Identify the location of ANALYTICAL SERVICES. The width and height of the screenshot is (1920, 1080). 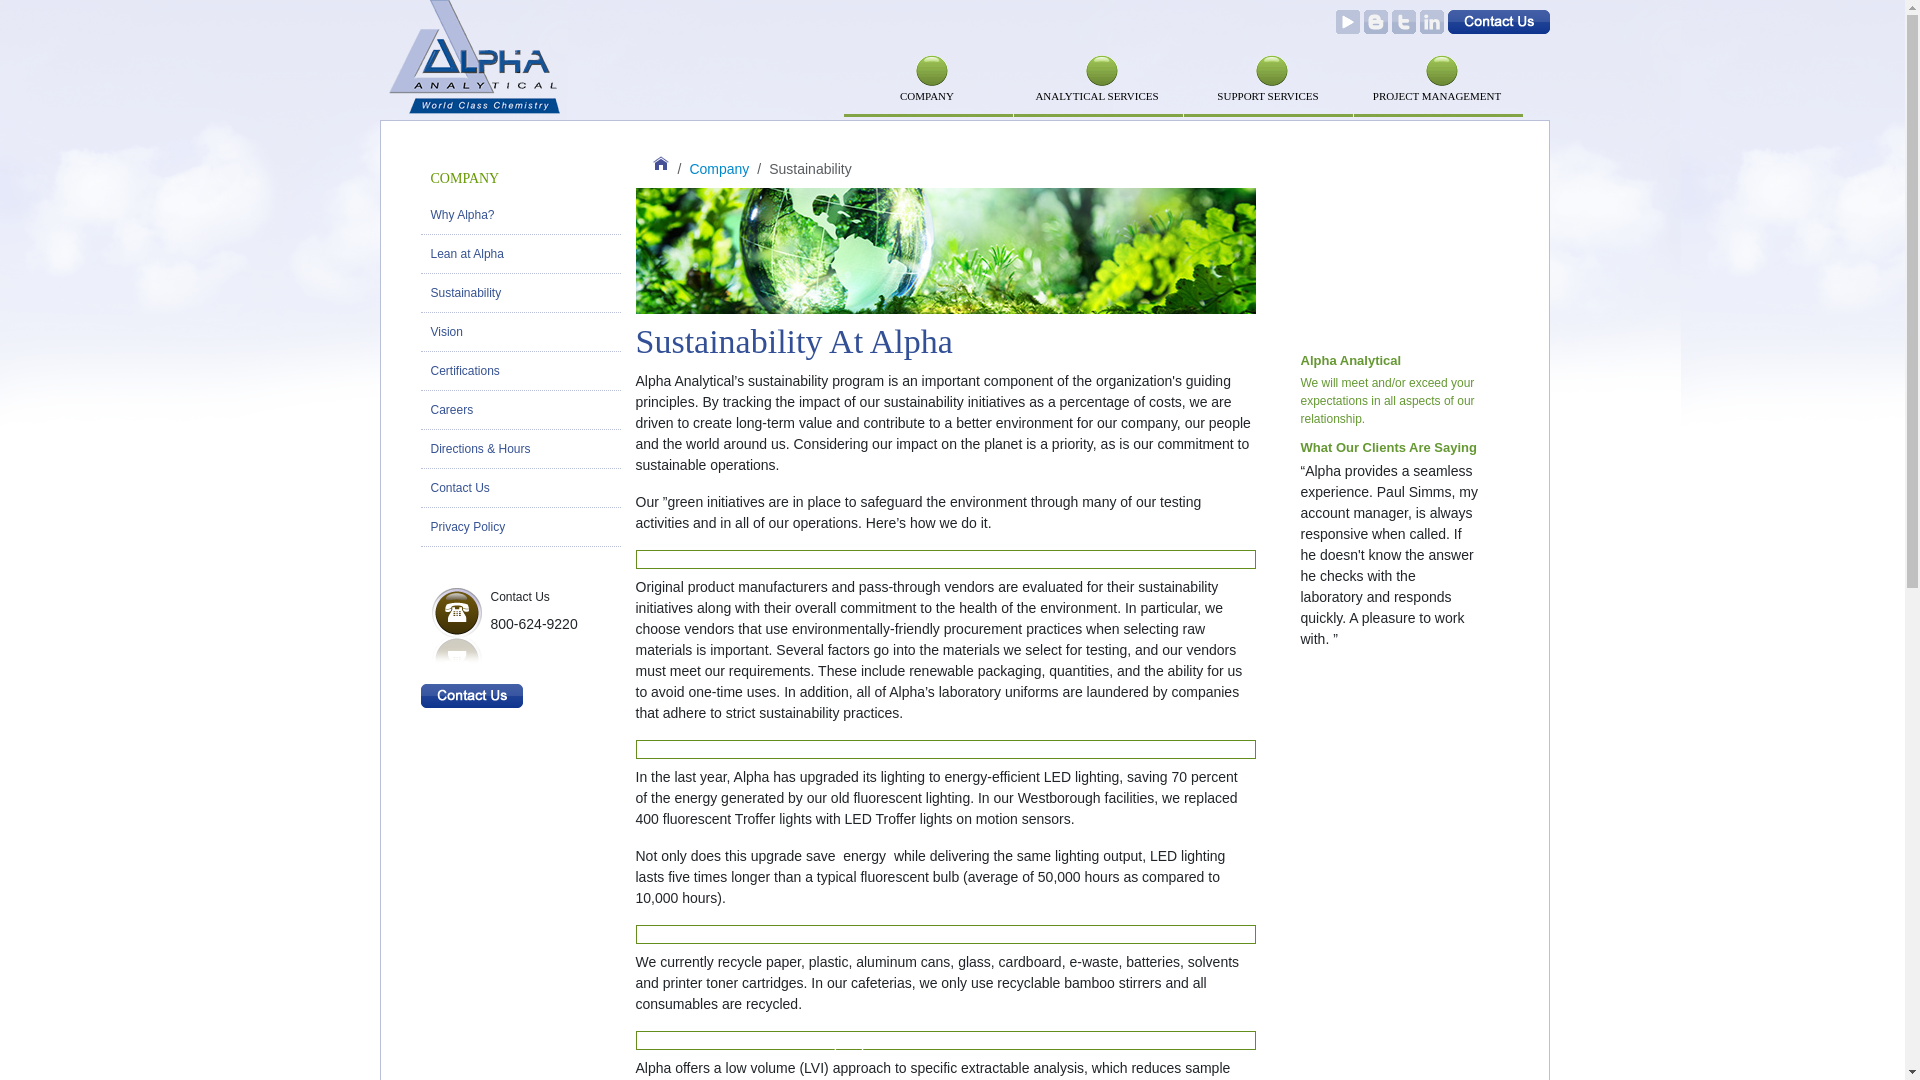
(1096, 54).